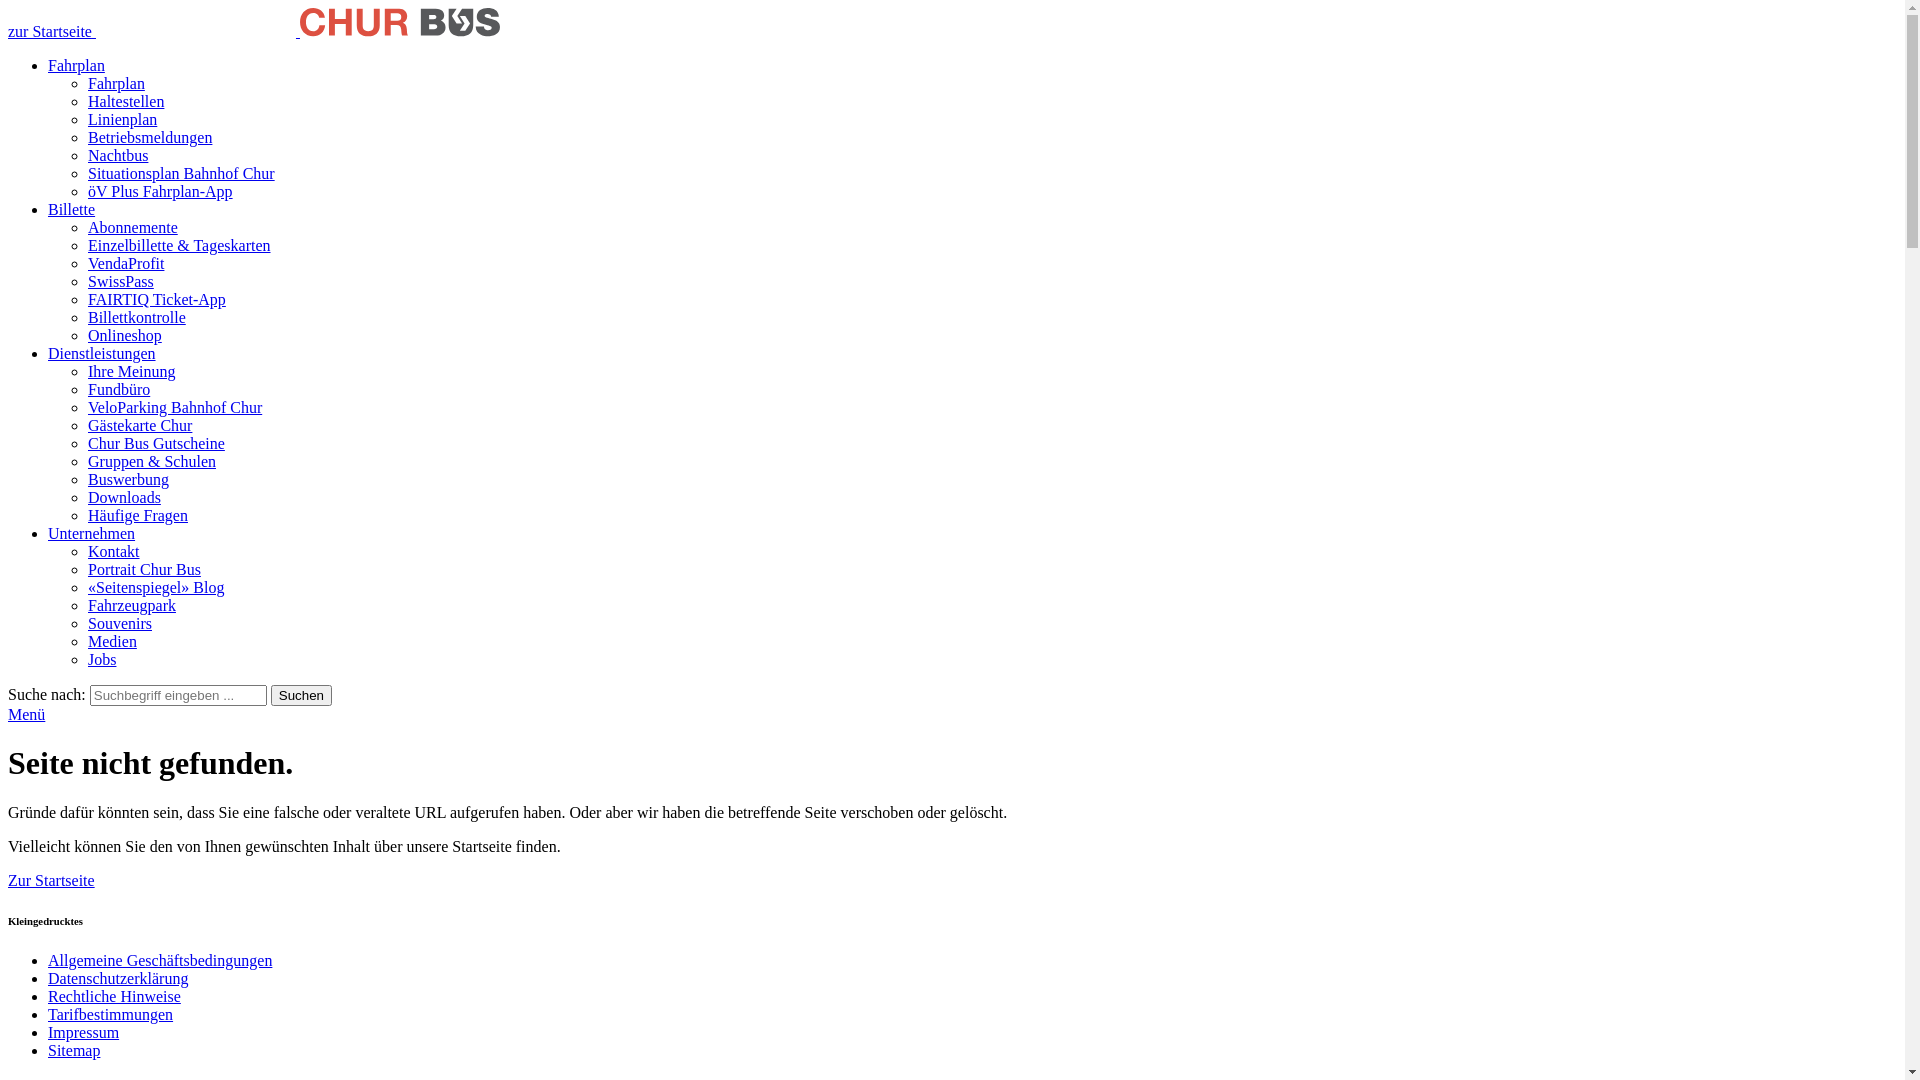 This screenshot has height=1080, width=1920. Describe the element at coordinates (110, 1014) in the screenshot. I see `Tarifbestimmungen` at that location.